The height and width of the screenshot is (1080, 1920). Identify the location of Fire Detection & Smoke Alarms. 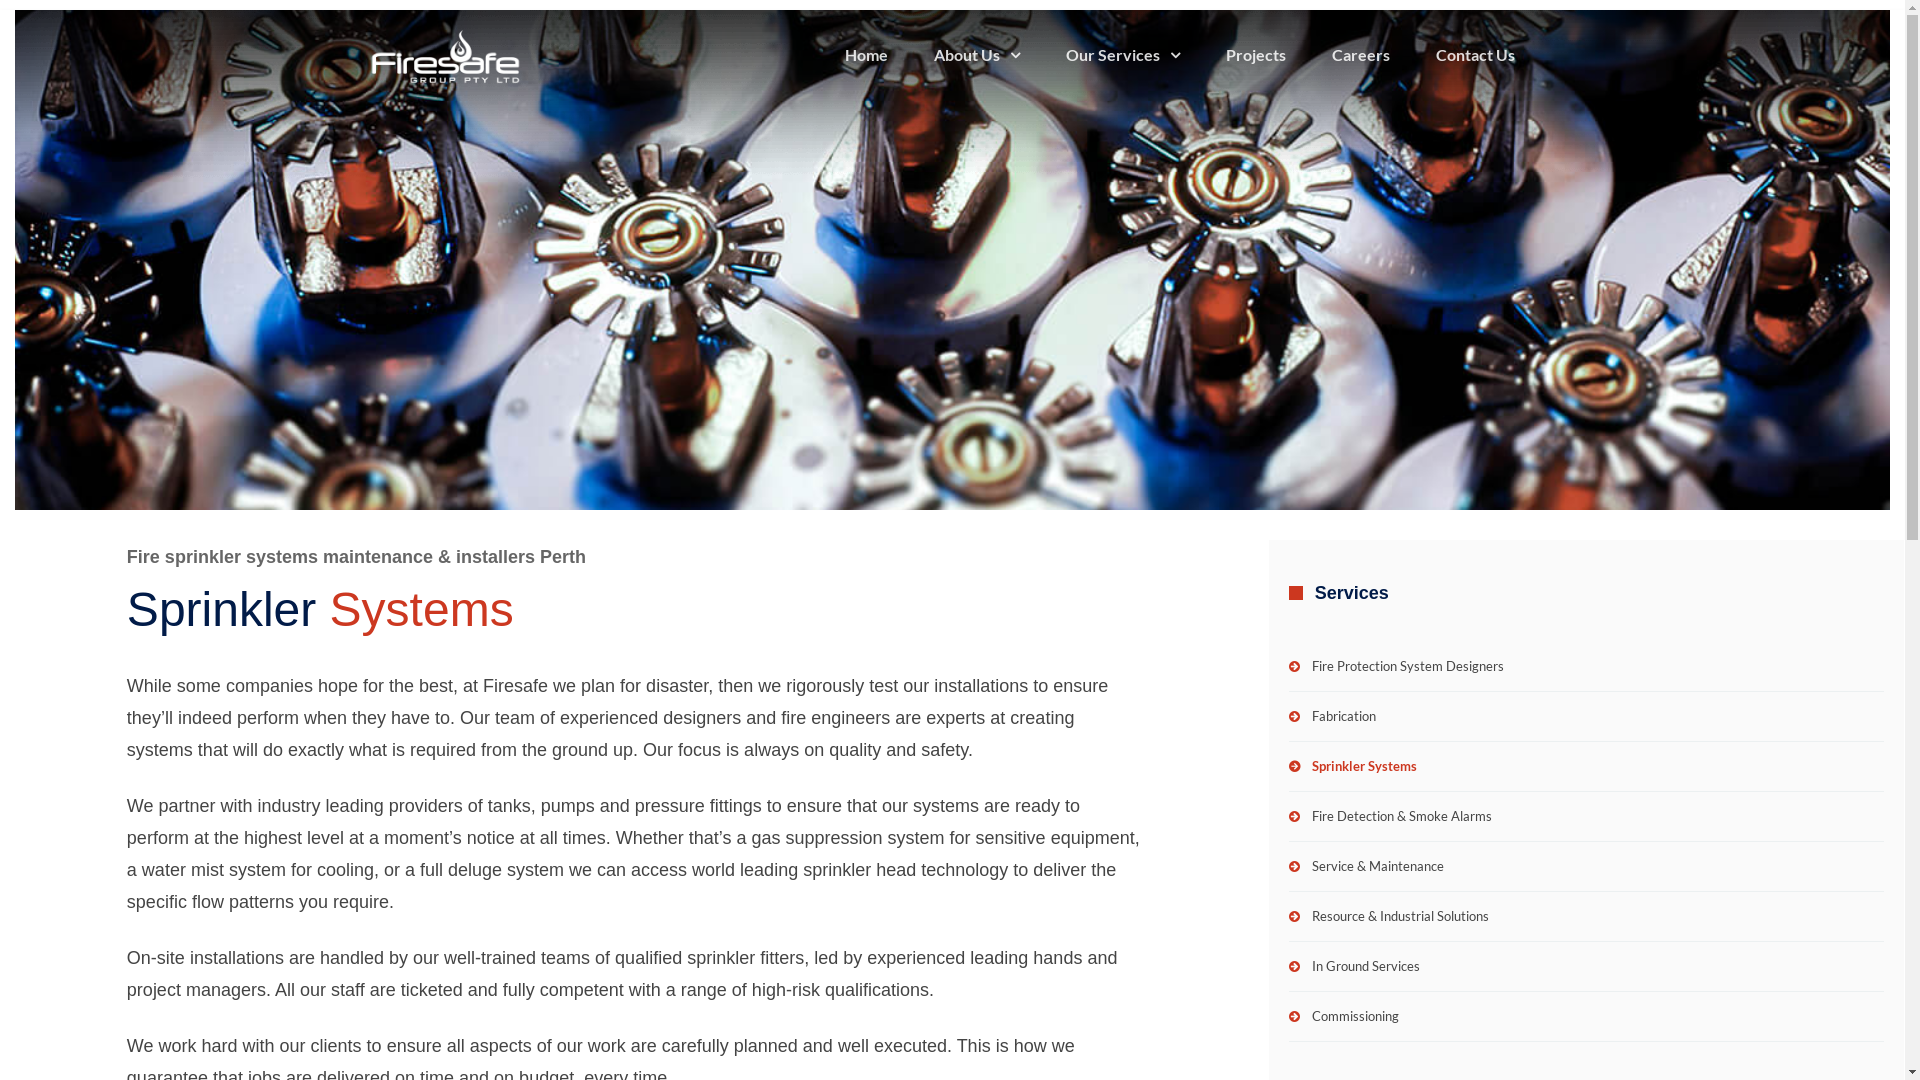
(1586, 817).